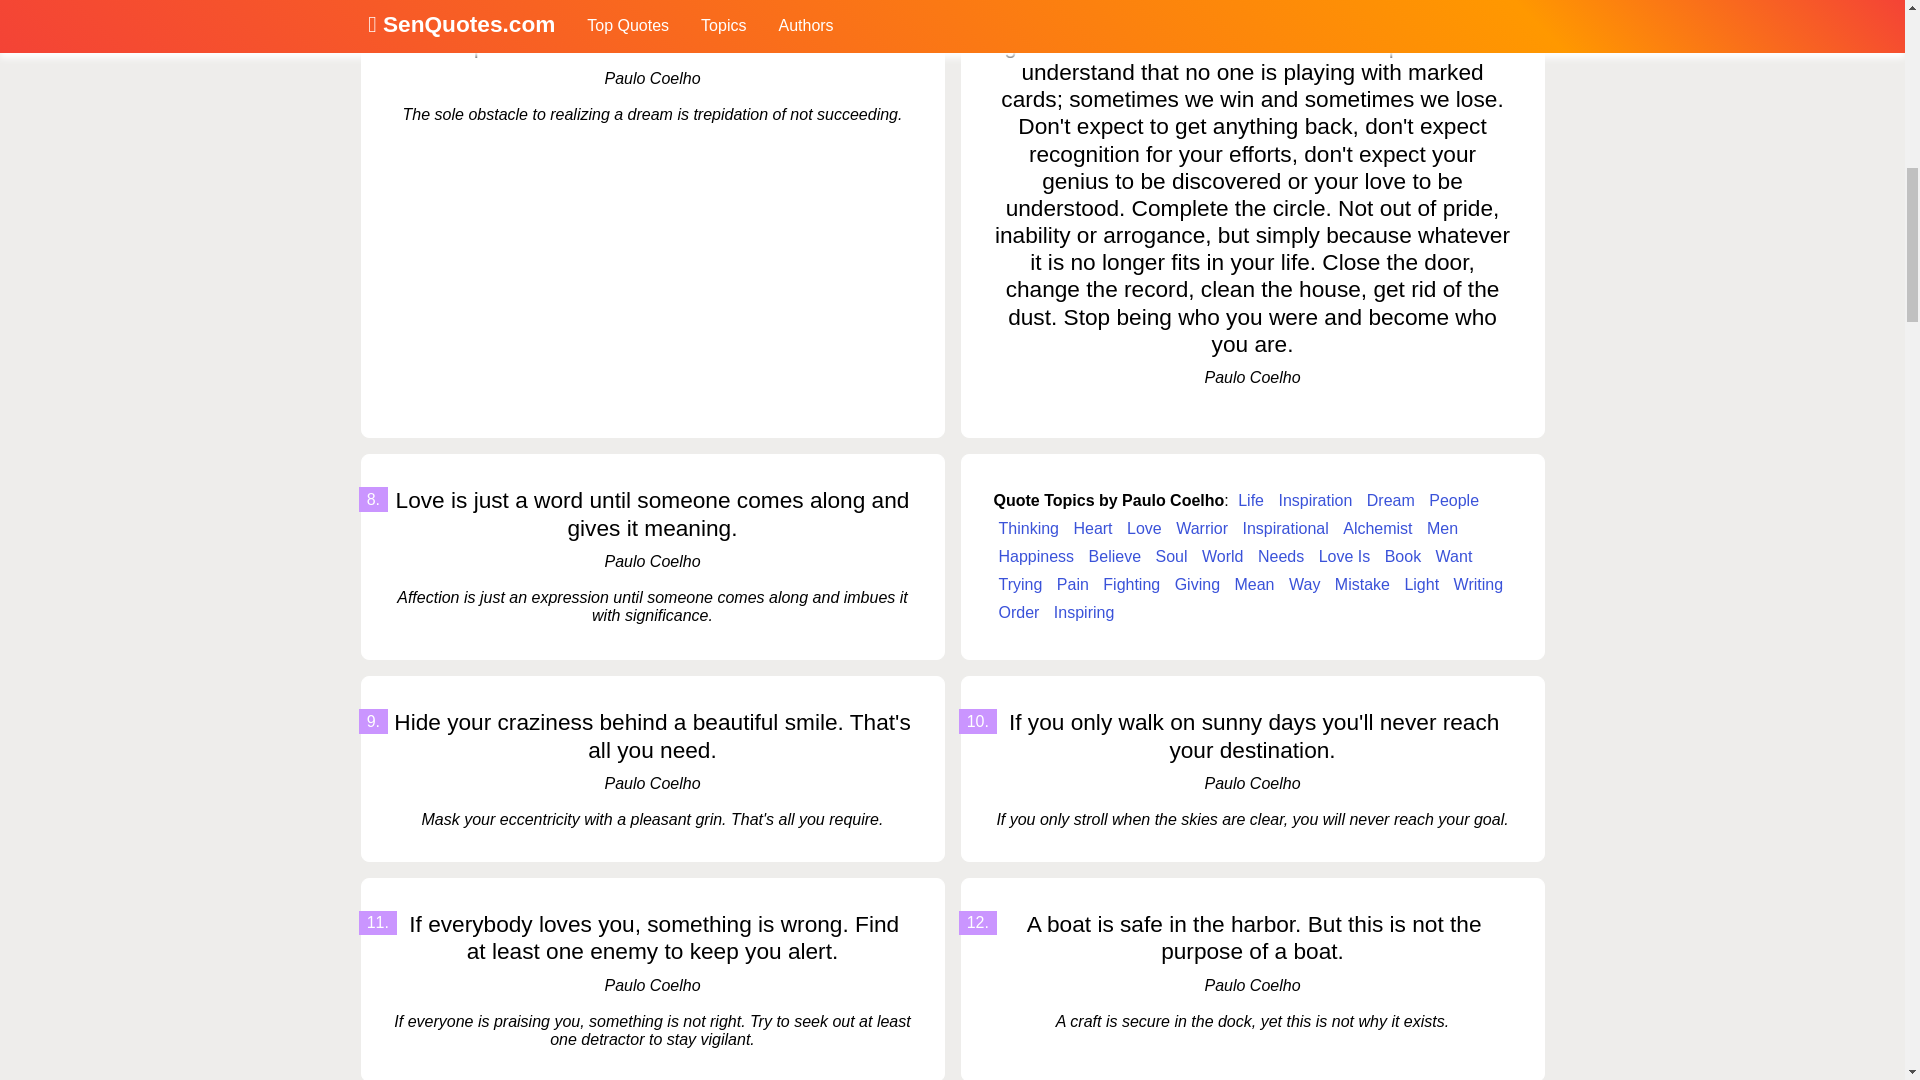  What do you see at coordinates (1171, 557) in the screenshot?
I see `Soul` at bounding box center [1171, 557].